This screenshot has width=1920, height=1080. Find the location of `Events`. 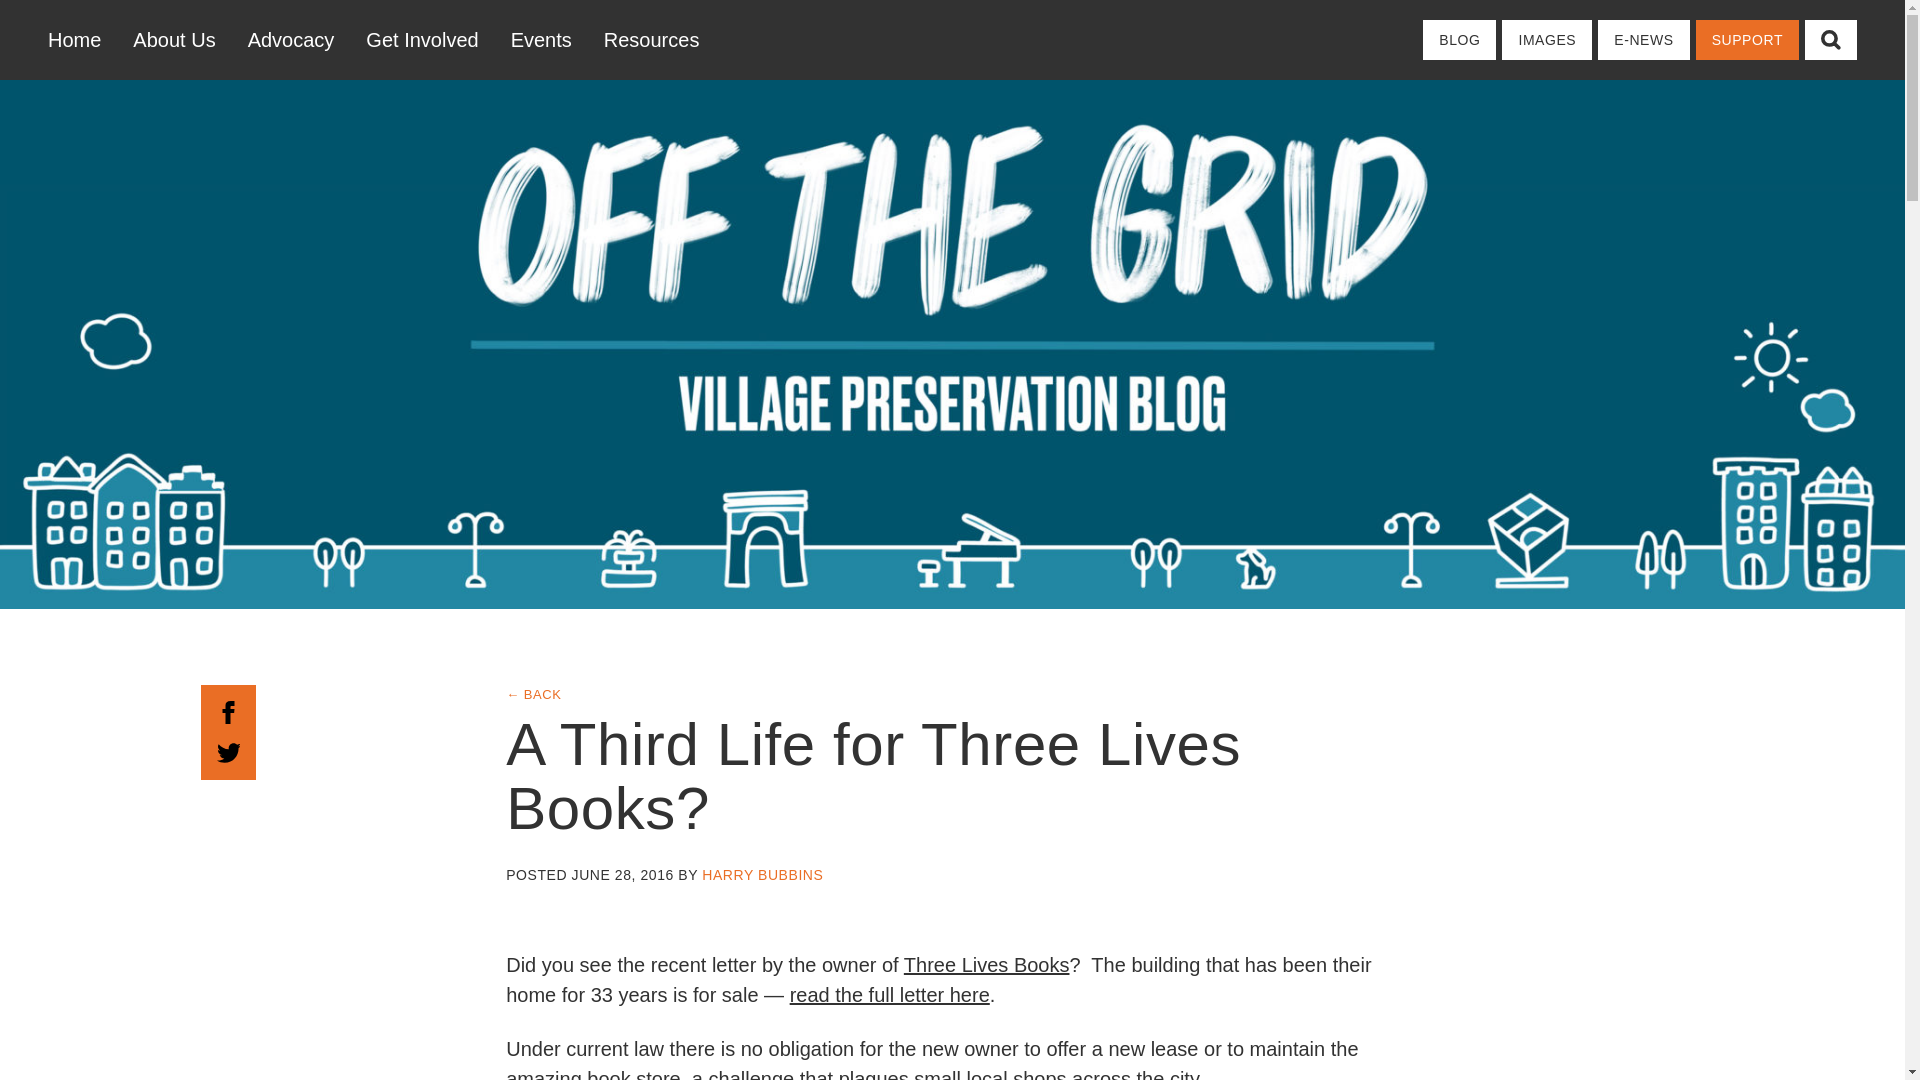

Events is located at coordinates (541, 40).